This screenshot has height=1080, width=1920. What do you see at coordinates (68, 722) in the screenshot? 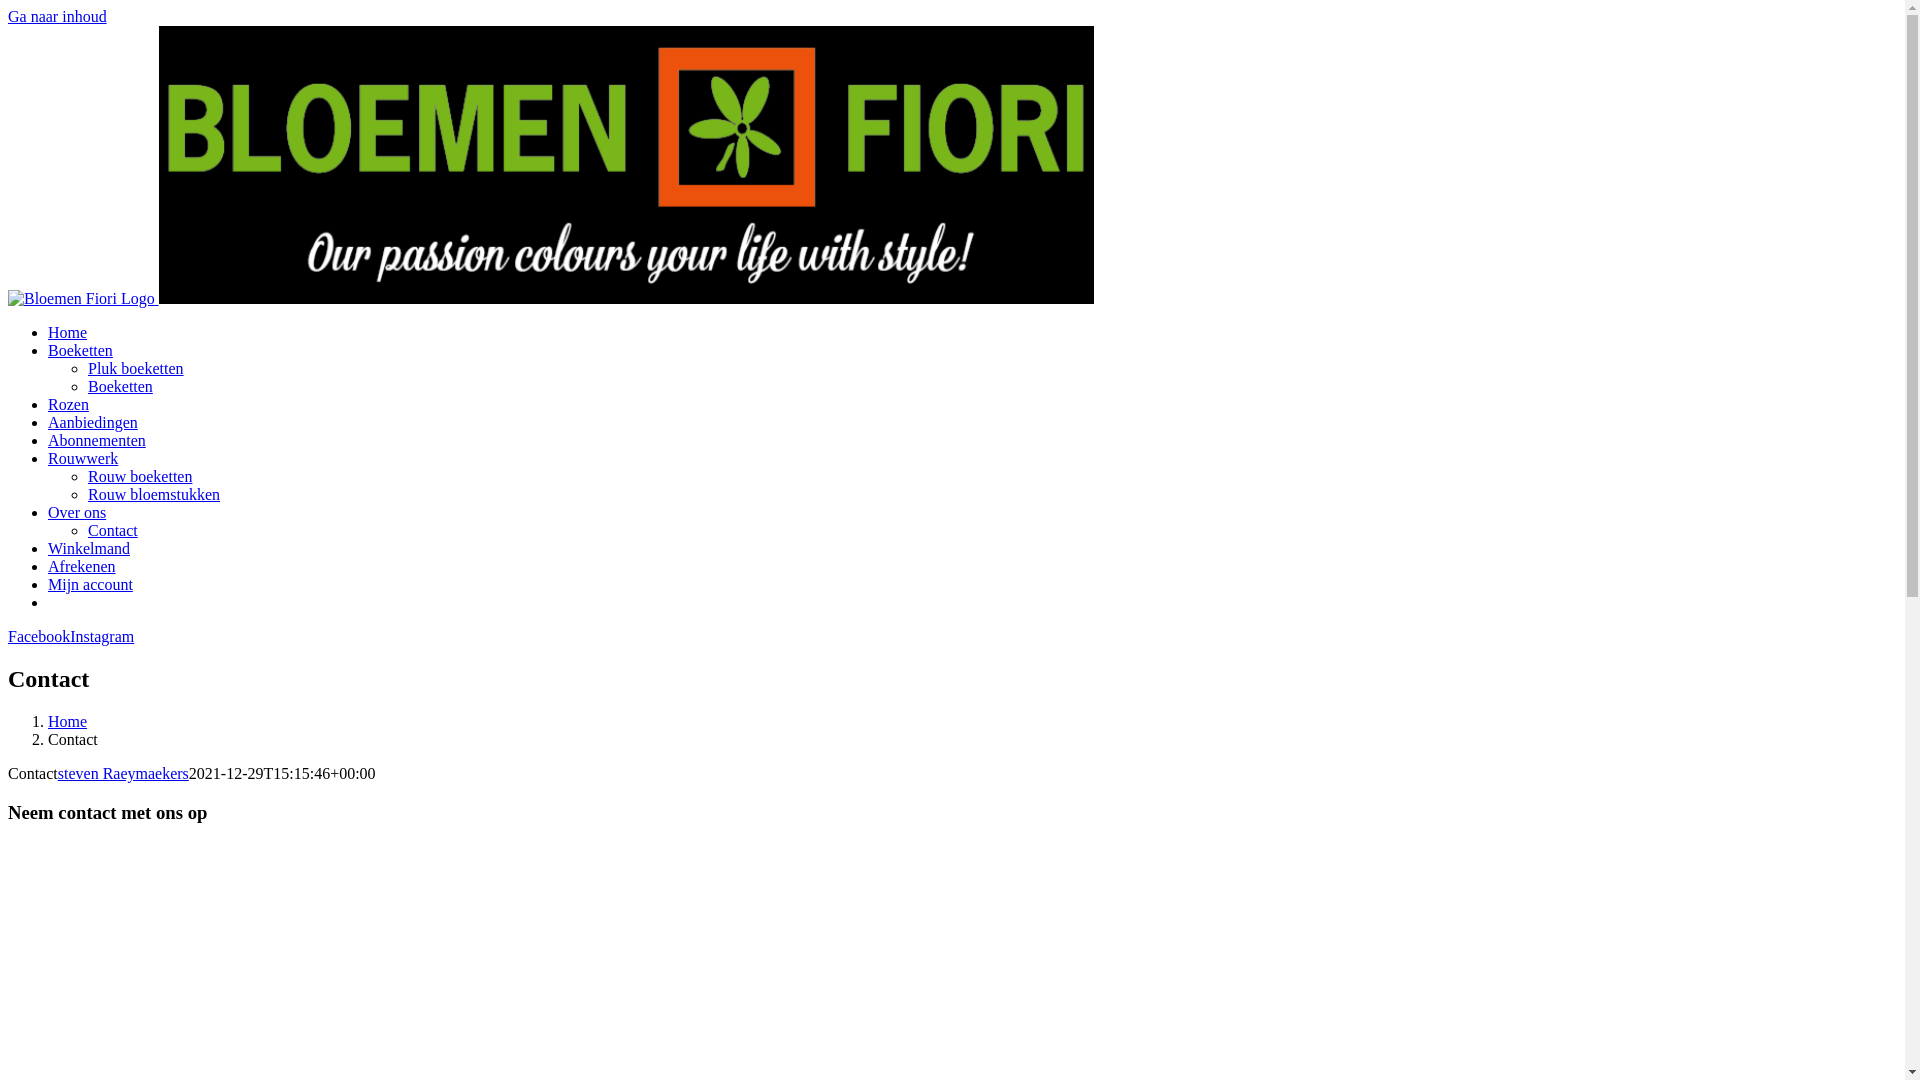
I see `Home` at bounding box center [68, 722].